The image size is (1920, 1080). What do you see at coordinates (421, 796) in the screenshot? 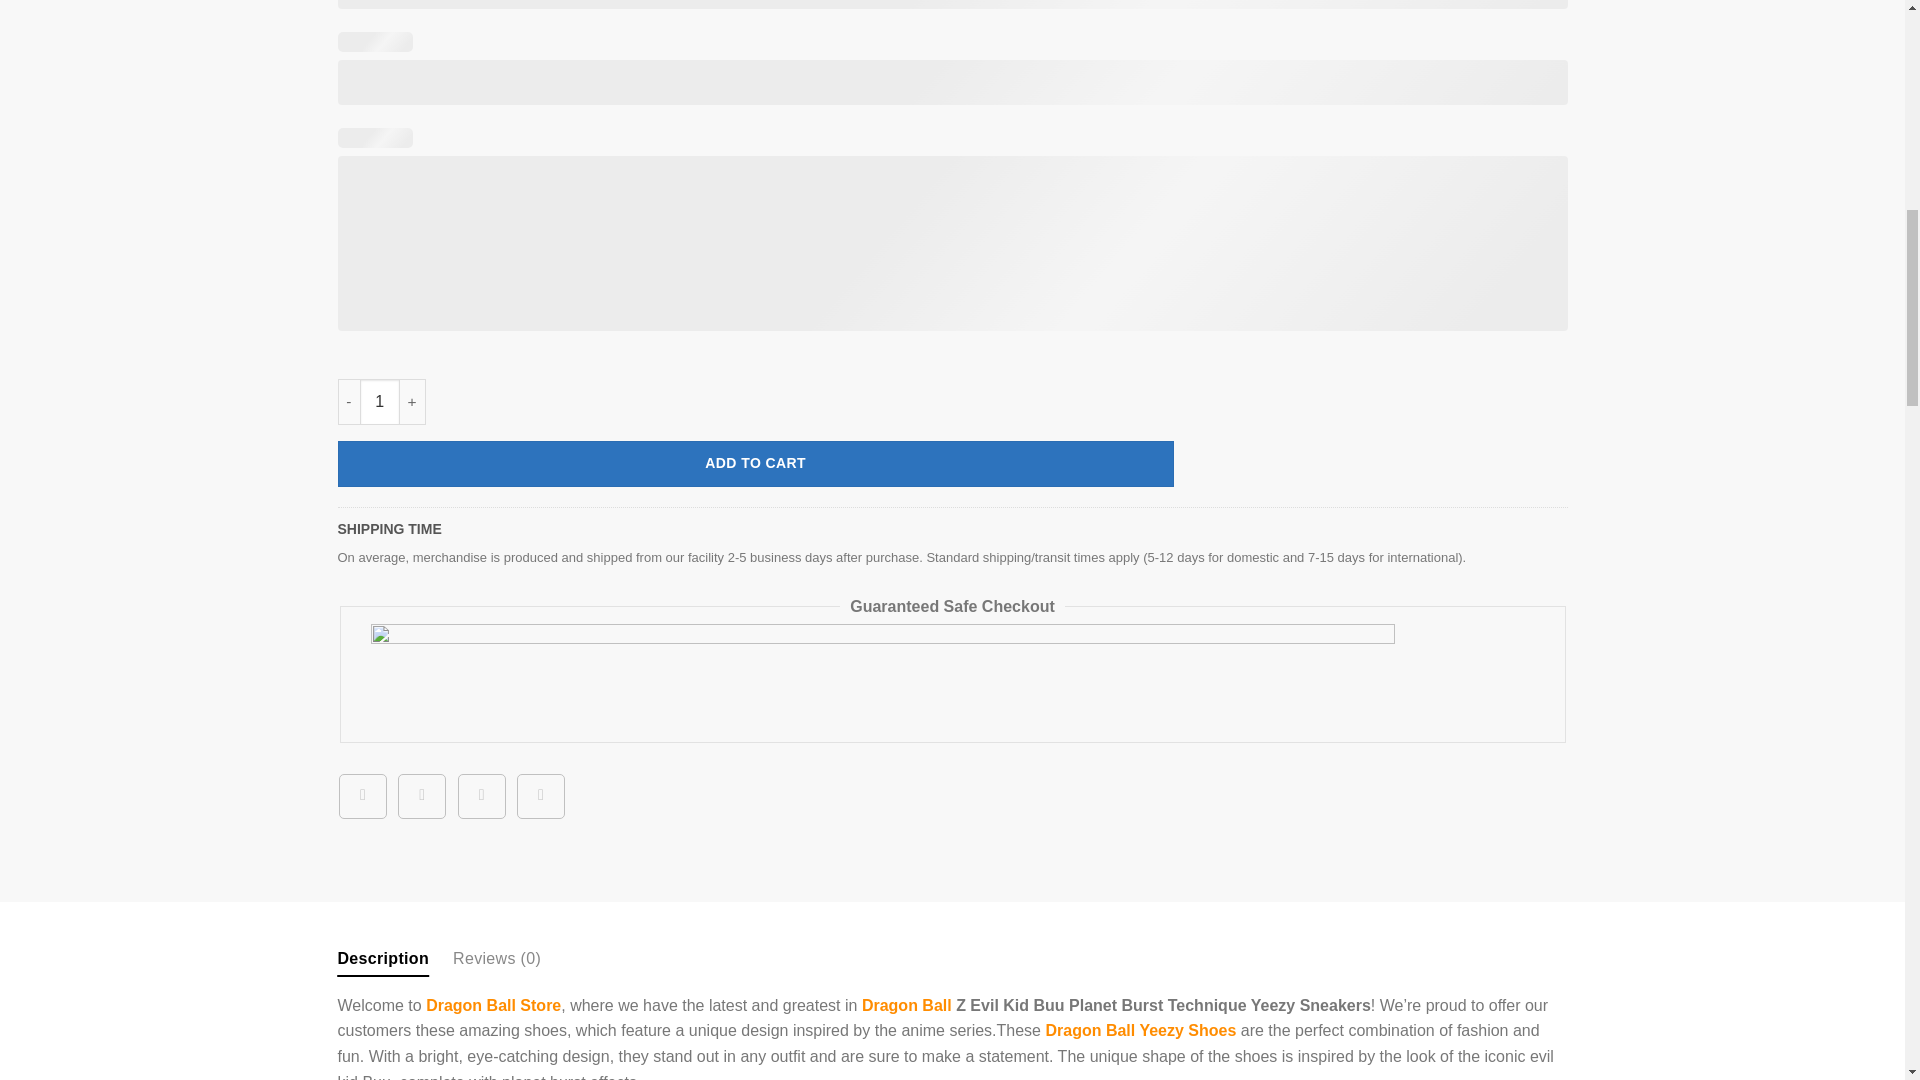
I see `Share on Twitter` at bounding box center [421, 796].